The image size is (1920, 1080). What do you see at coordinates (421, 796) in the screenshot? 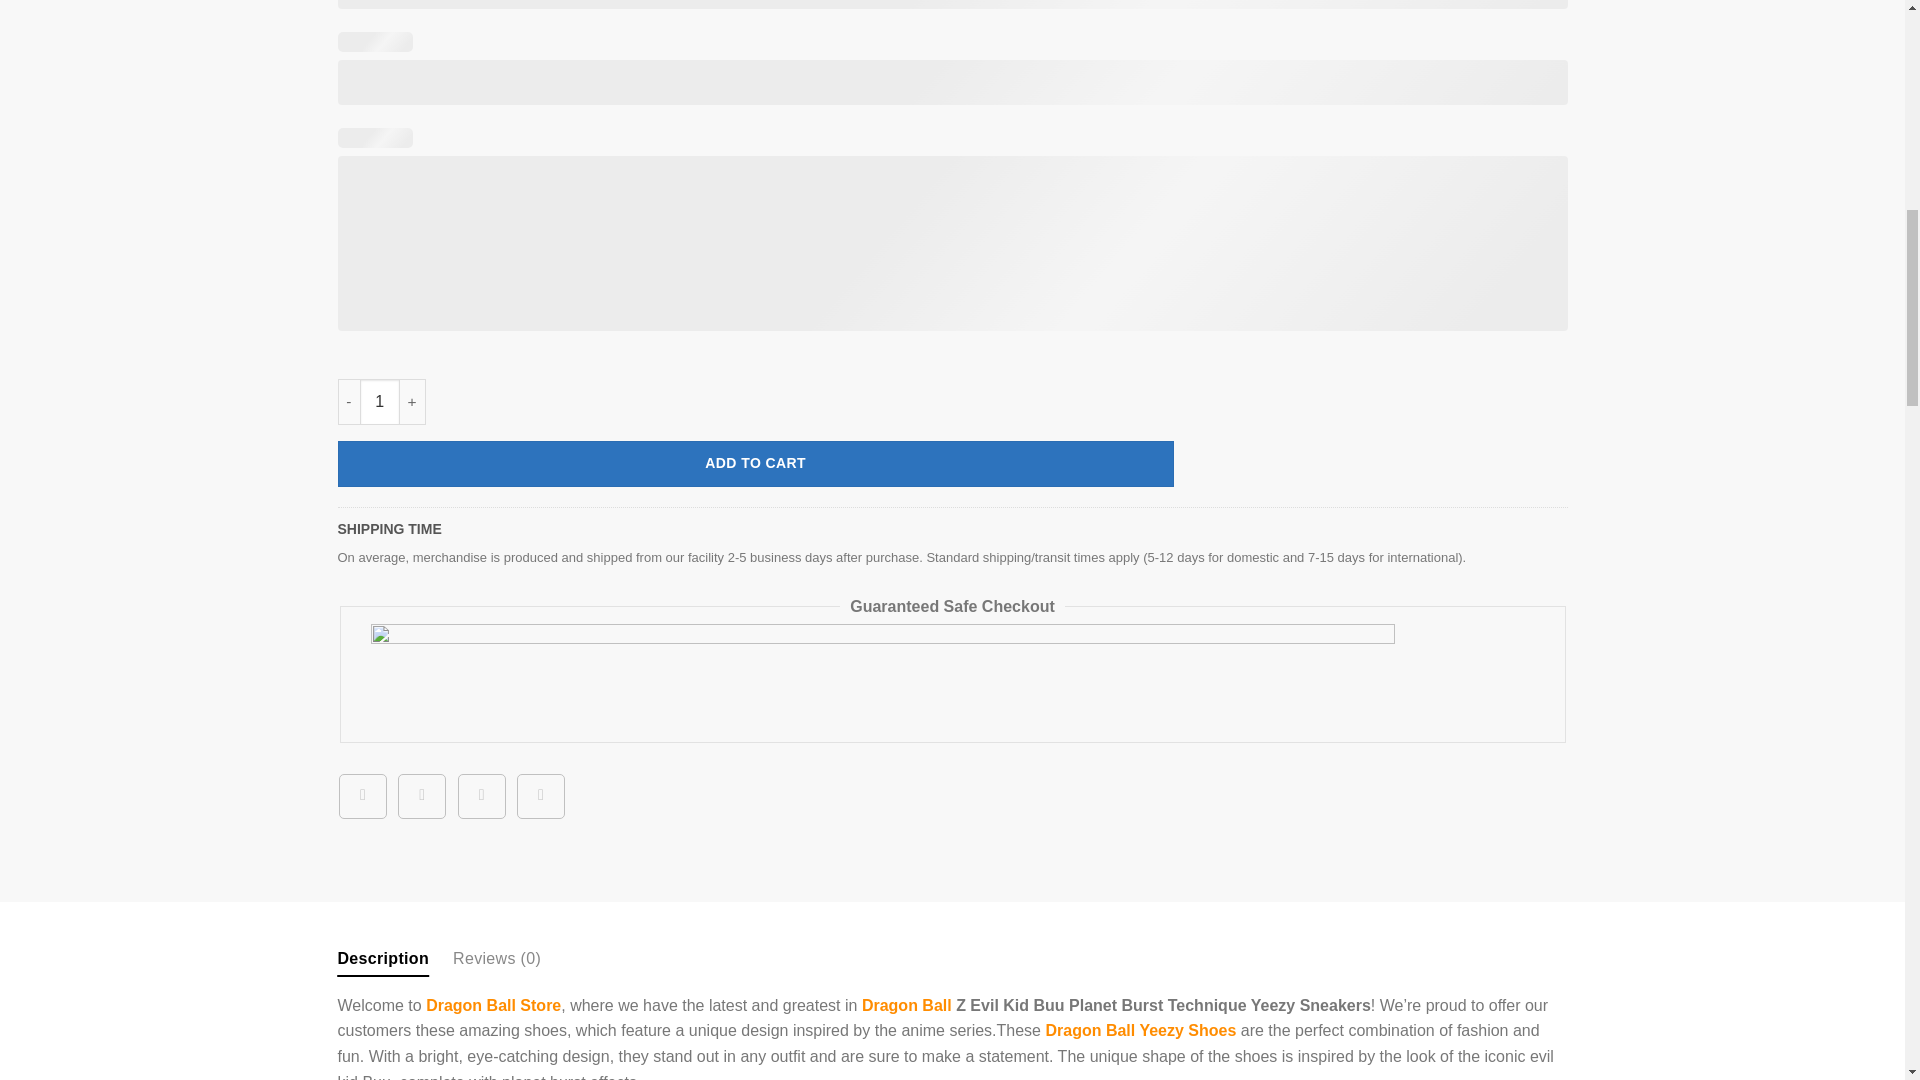
I see `Share on Twitter` at bounding box center [421, 796].